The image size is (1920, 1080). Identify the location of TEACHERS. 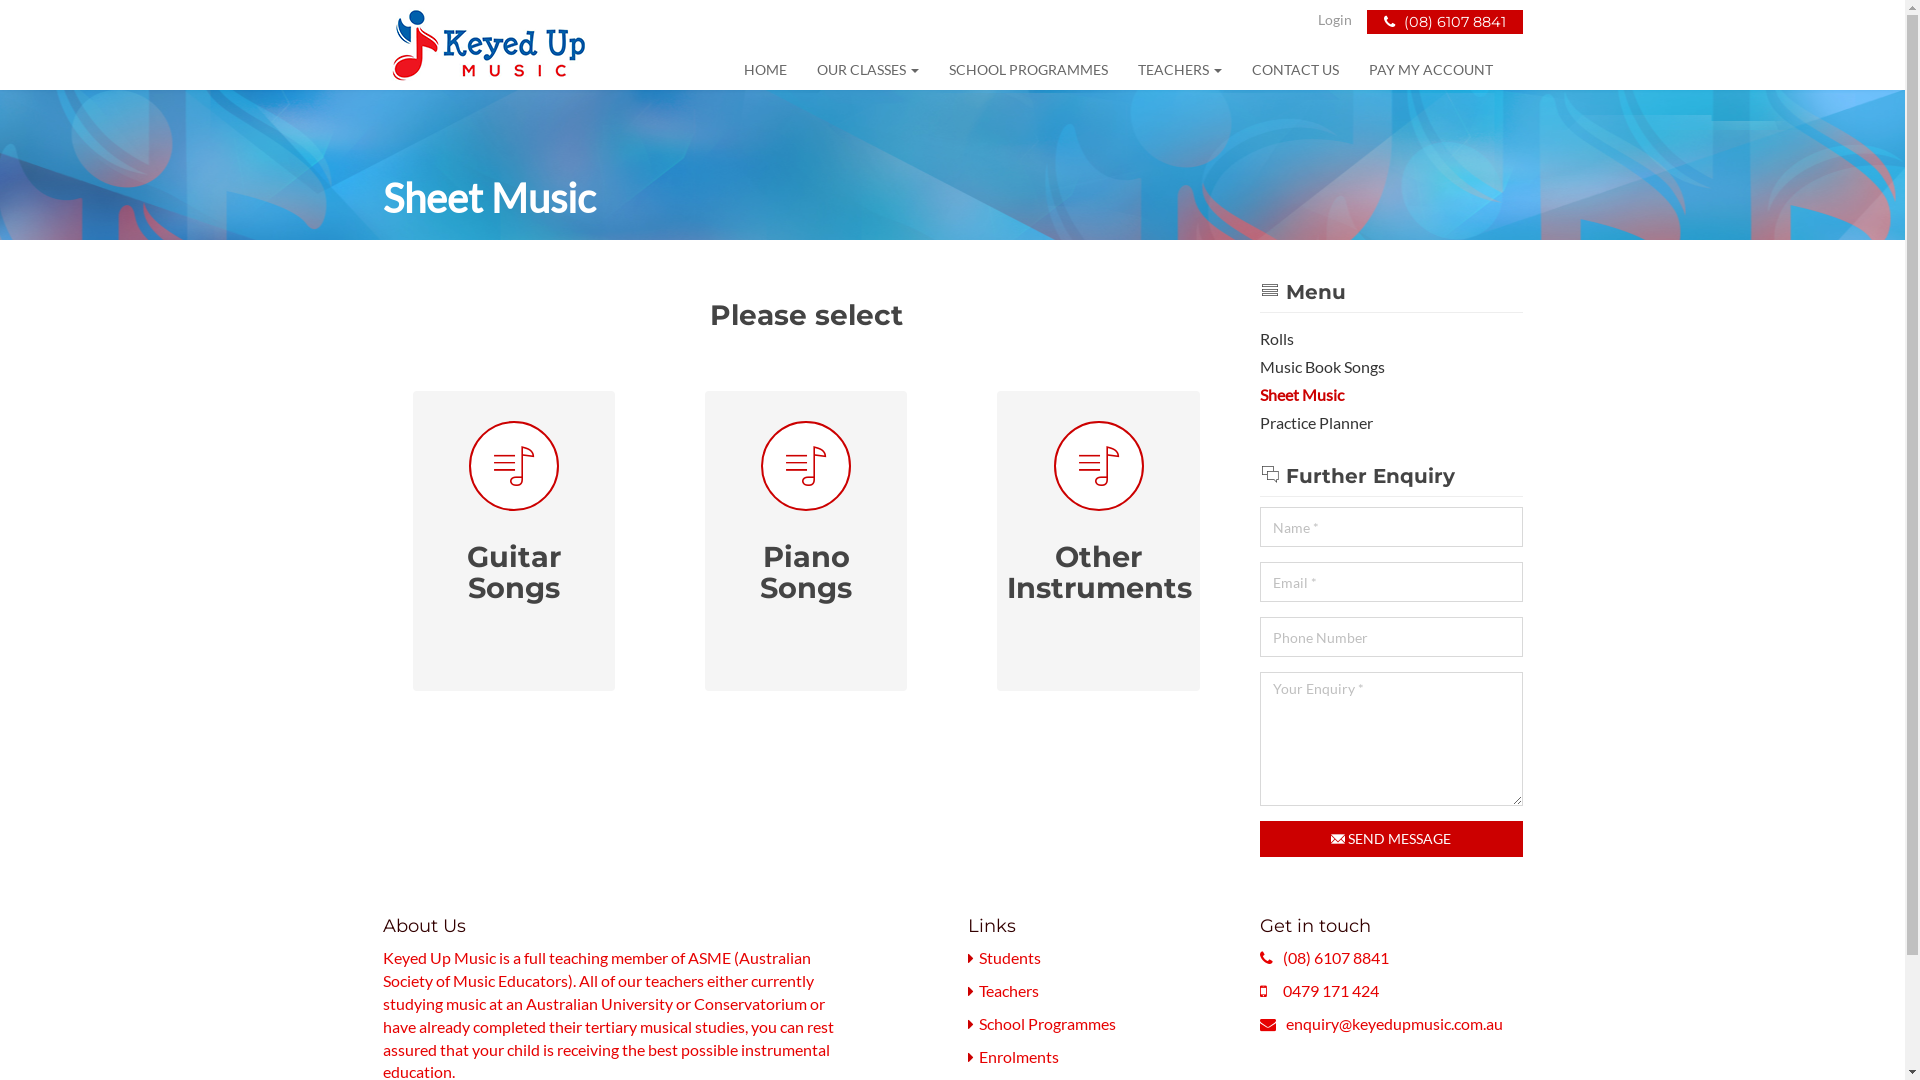
(1179, 70).